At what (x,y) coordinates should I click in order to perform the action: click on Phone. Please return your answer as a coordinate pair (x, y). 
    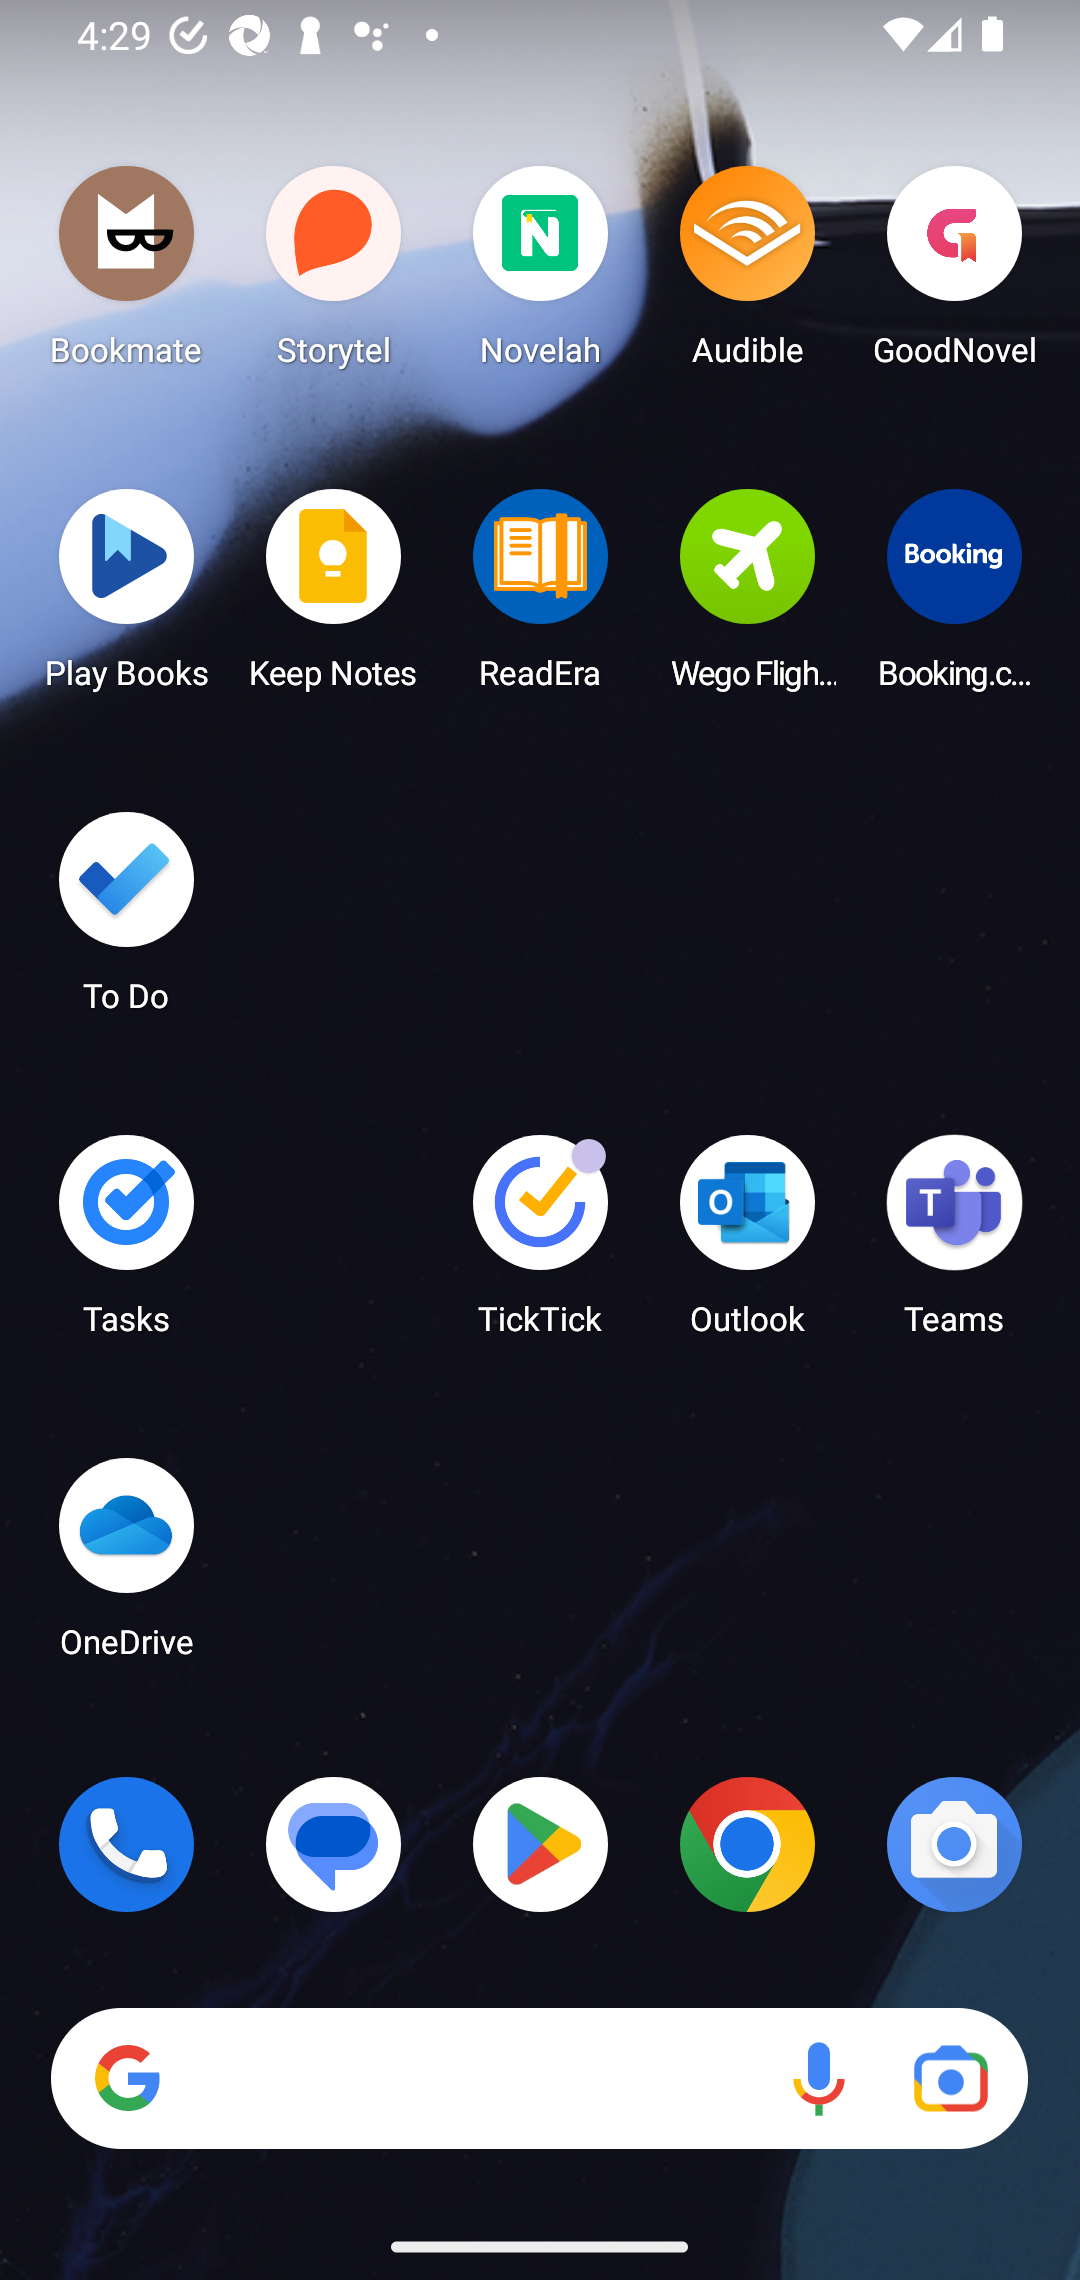
    Looking at the image, I should click on (126, 1844).